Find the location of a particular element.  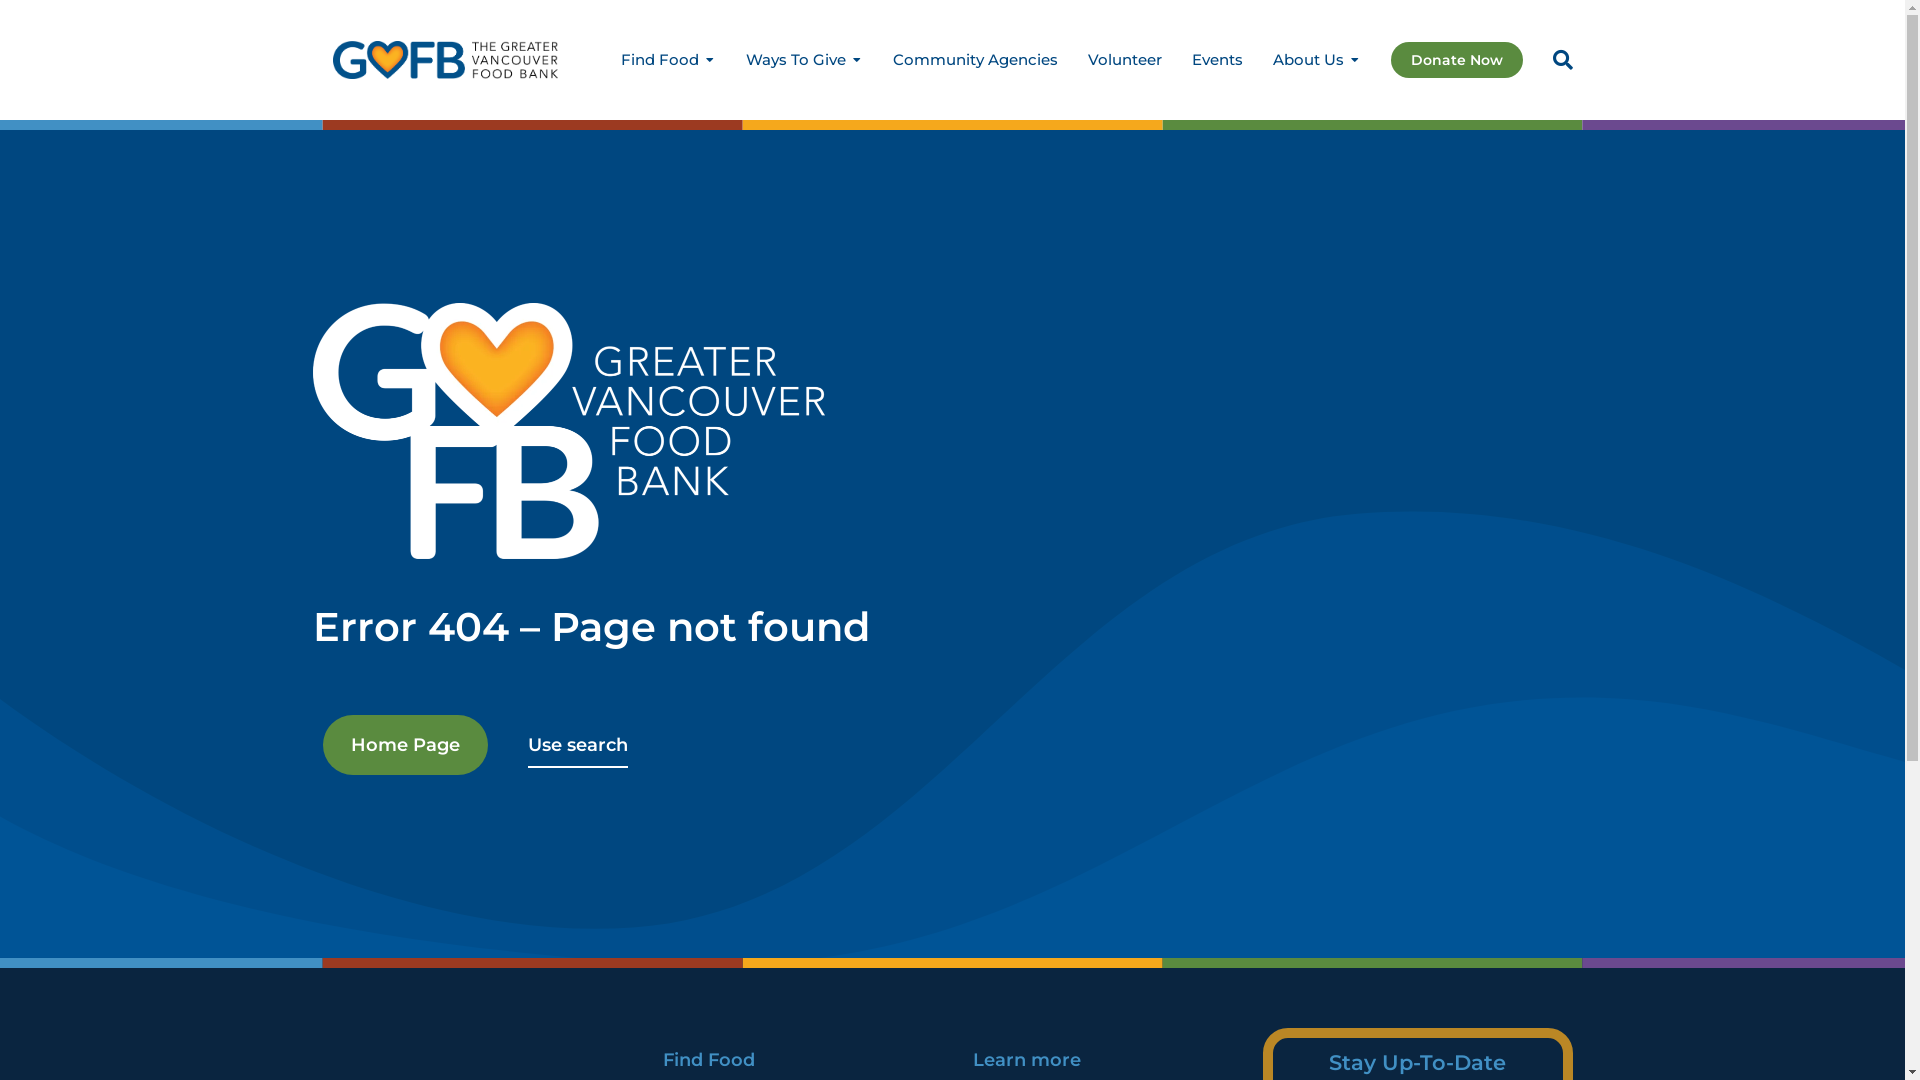

Events is located at coordinates (1218, 60).